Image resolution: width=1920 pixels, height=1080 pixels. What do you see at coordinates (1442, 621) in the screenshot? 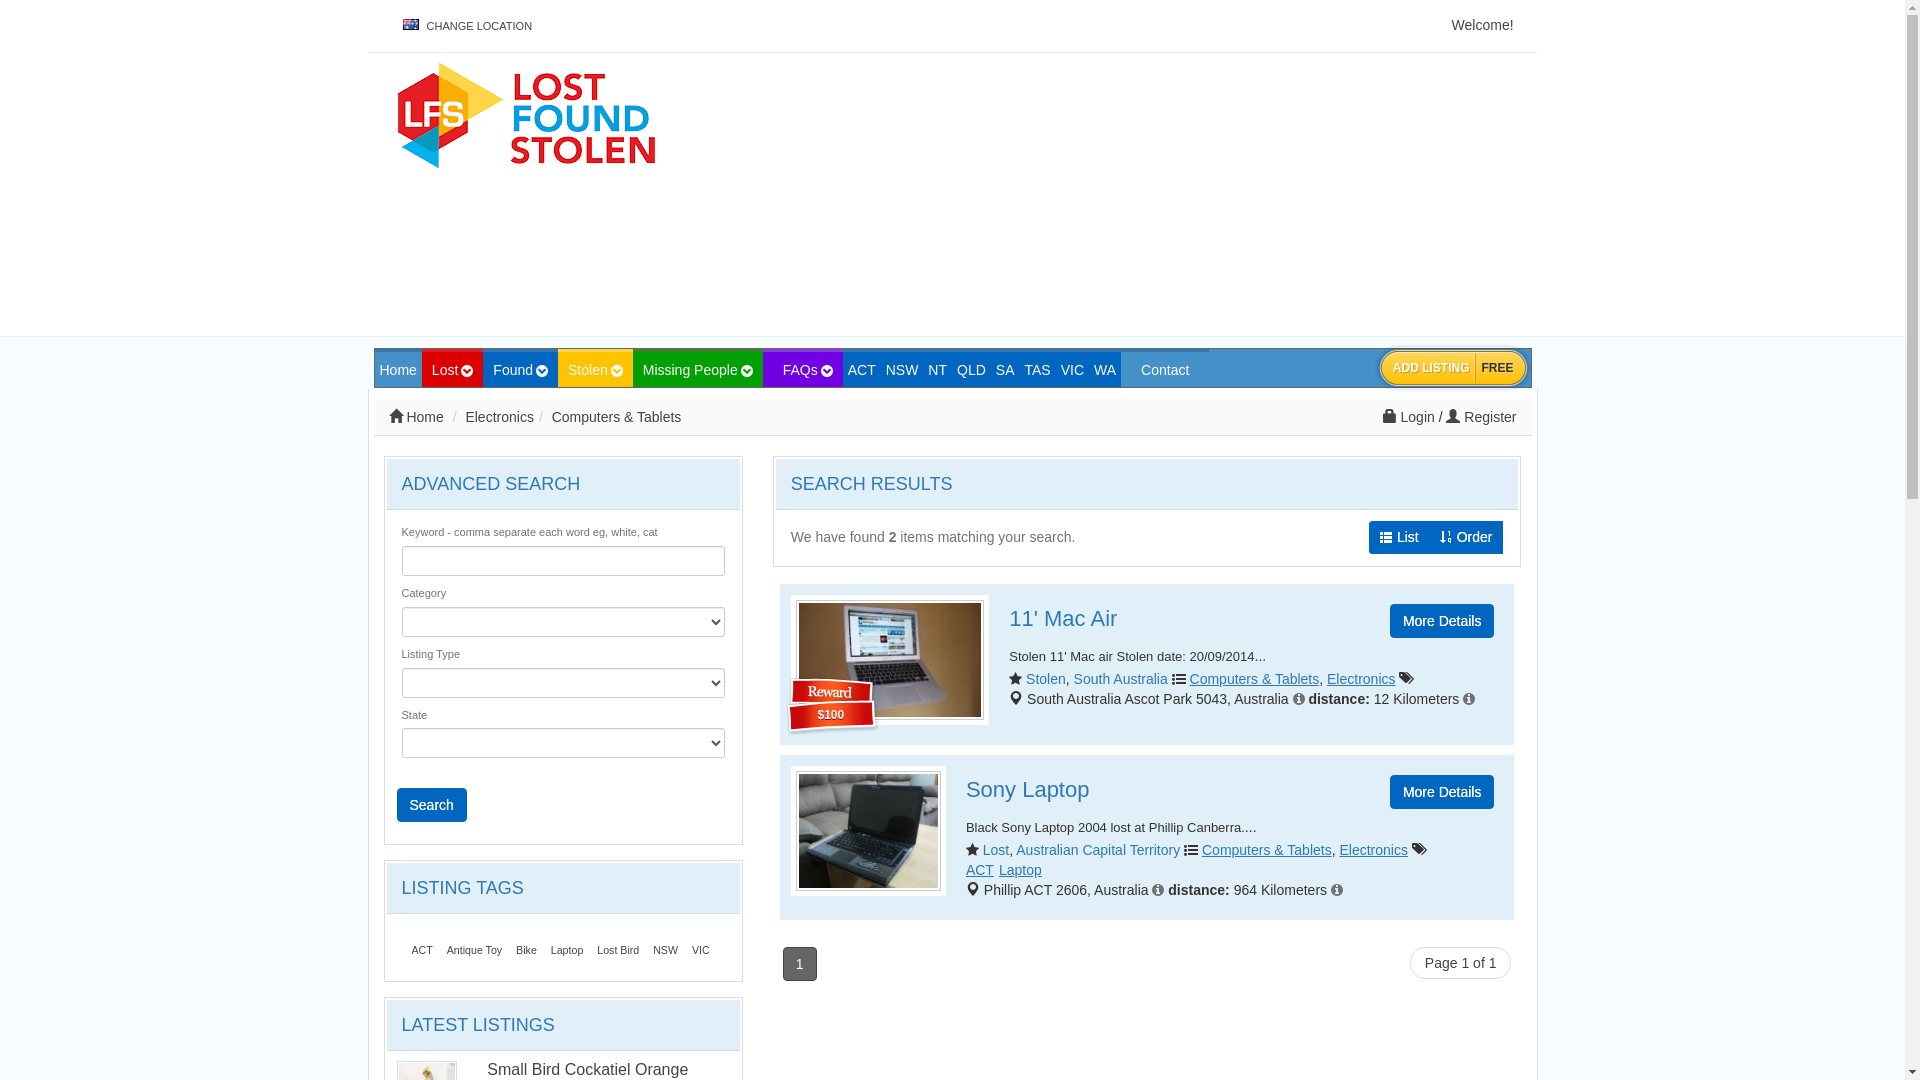
I see `More Details` at bounding box center [1442, 621].